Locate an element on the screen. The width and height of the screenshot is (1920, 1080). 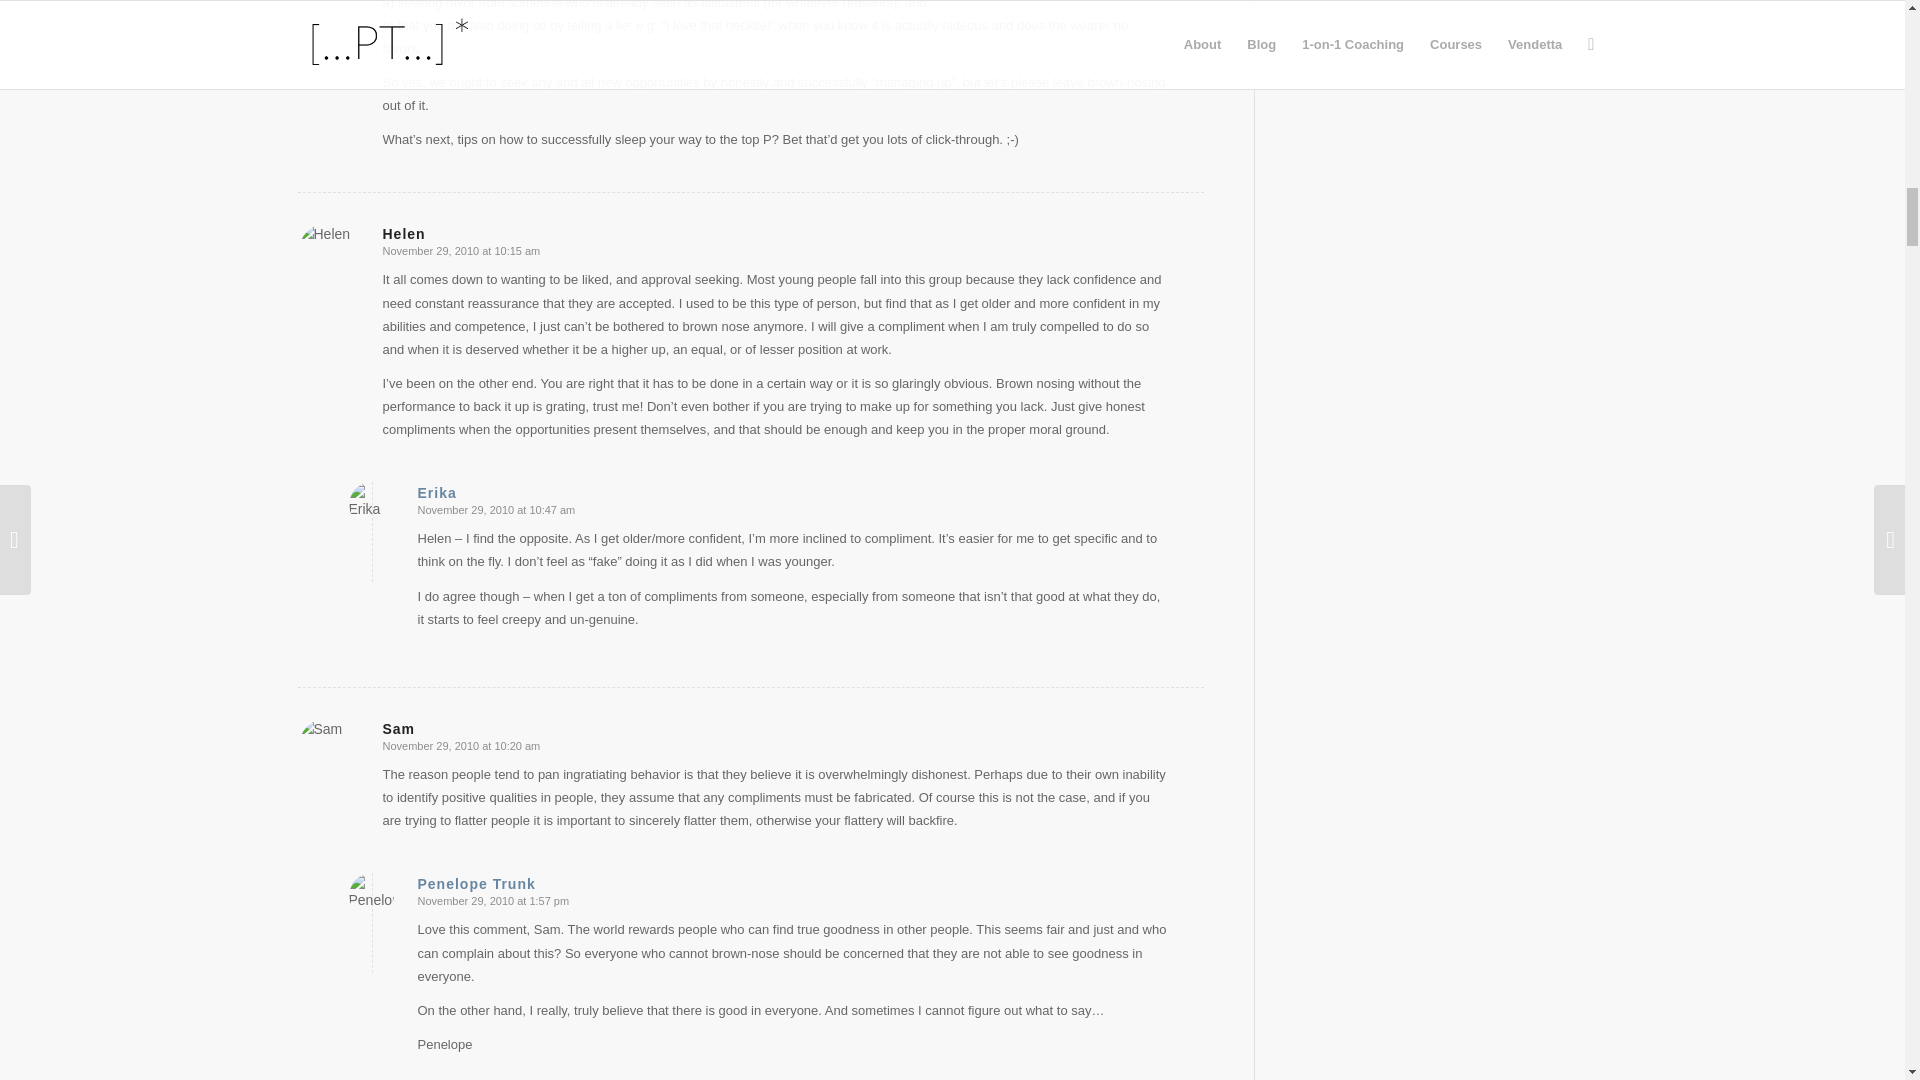
November 29, 2010 at 10:15 am is located at coordinates (460, 251).